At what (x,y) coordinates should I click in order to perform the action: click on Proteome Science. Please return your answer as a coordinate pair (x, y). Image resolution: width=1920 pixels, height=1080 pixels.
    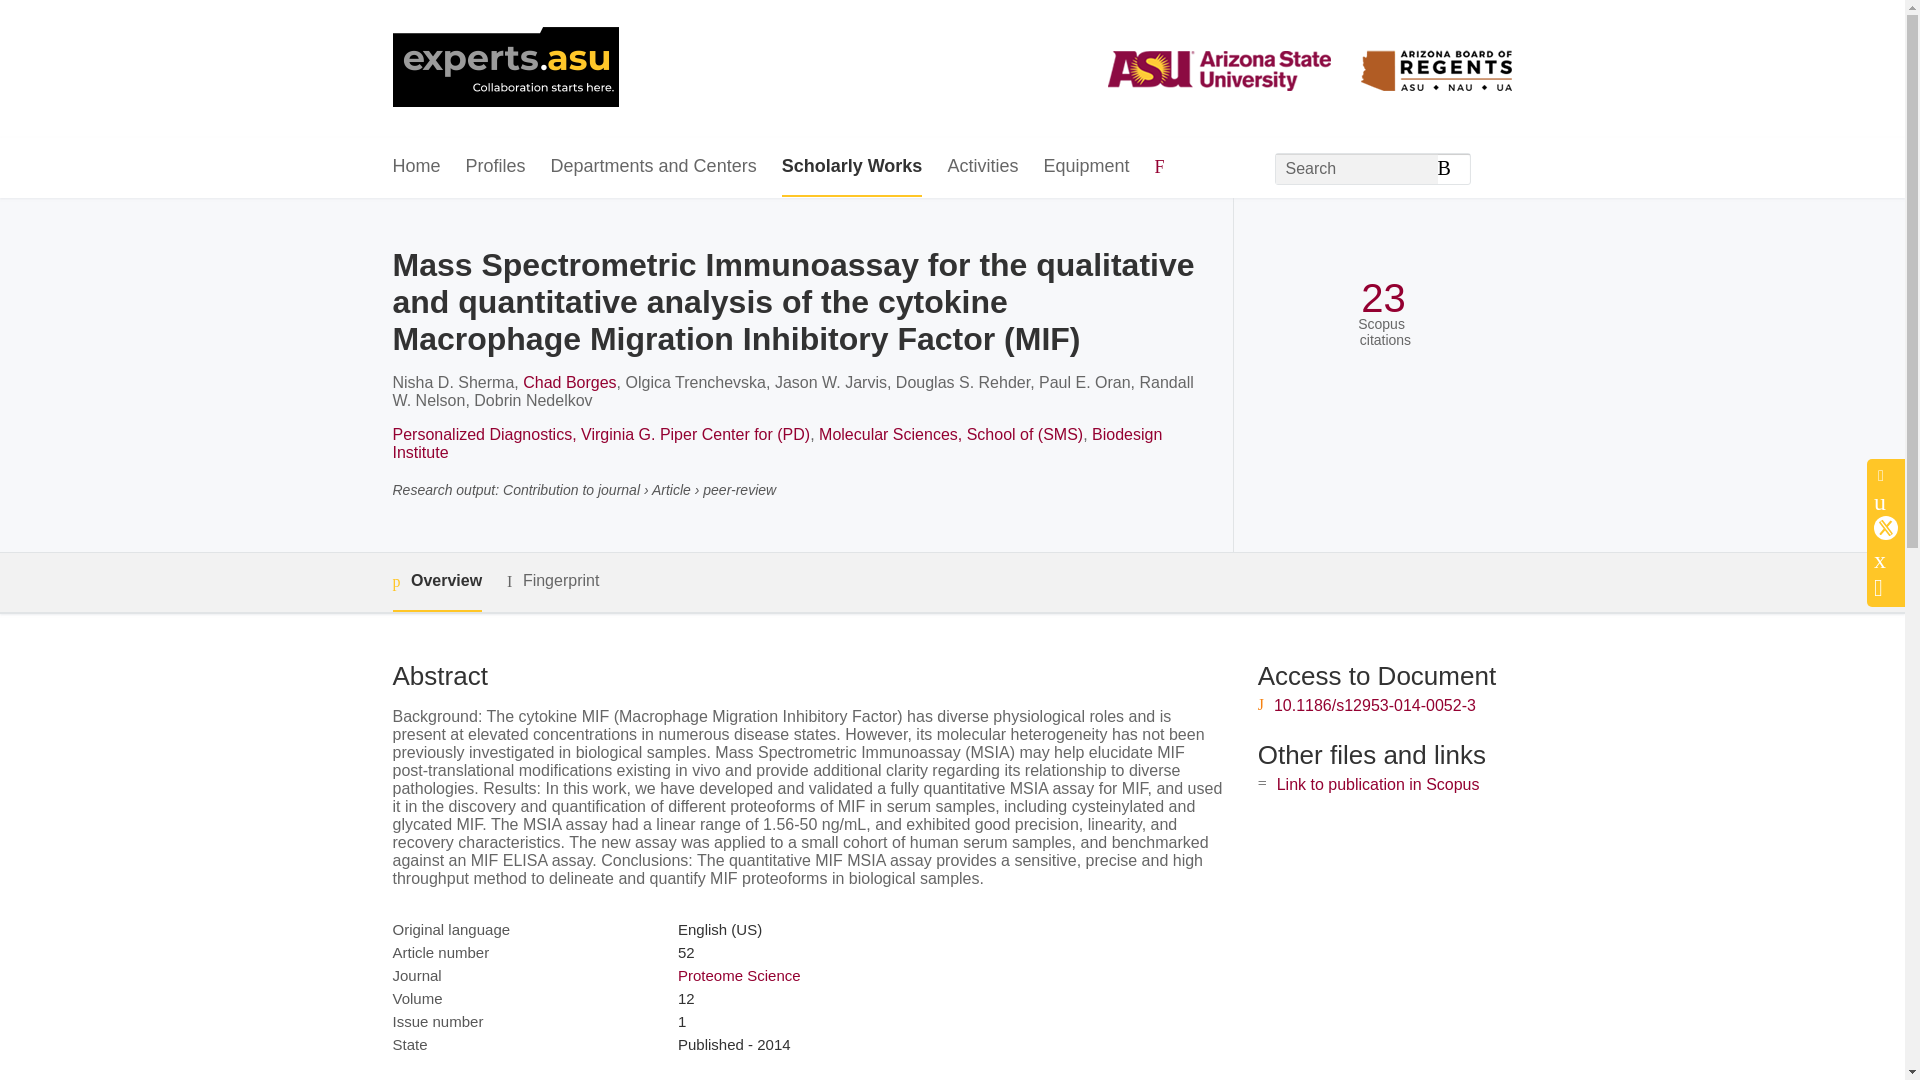
    Looking at the image, I should click on (738, 974).